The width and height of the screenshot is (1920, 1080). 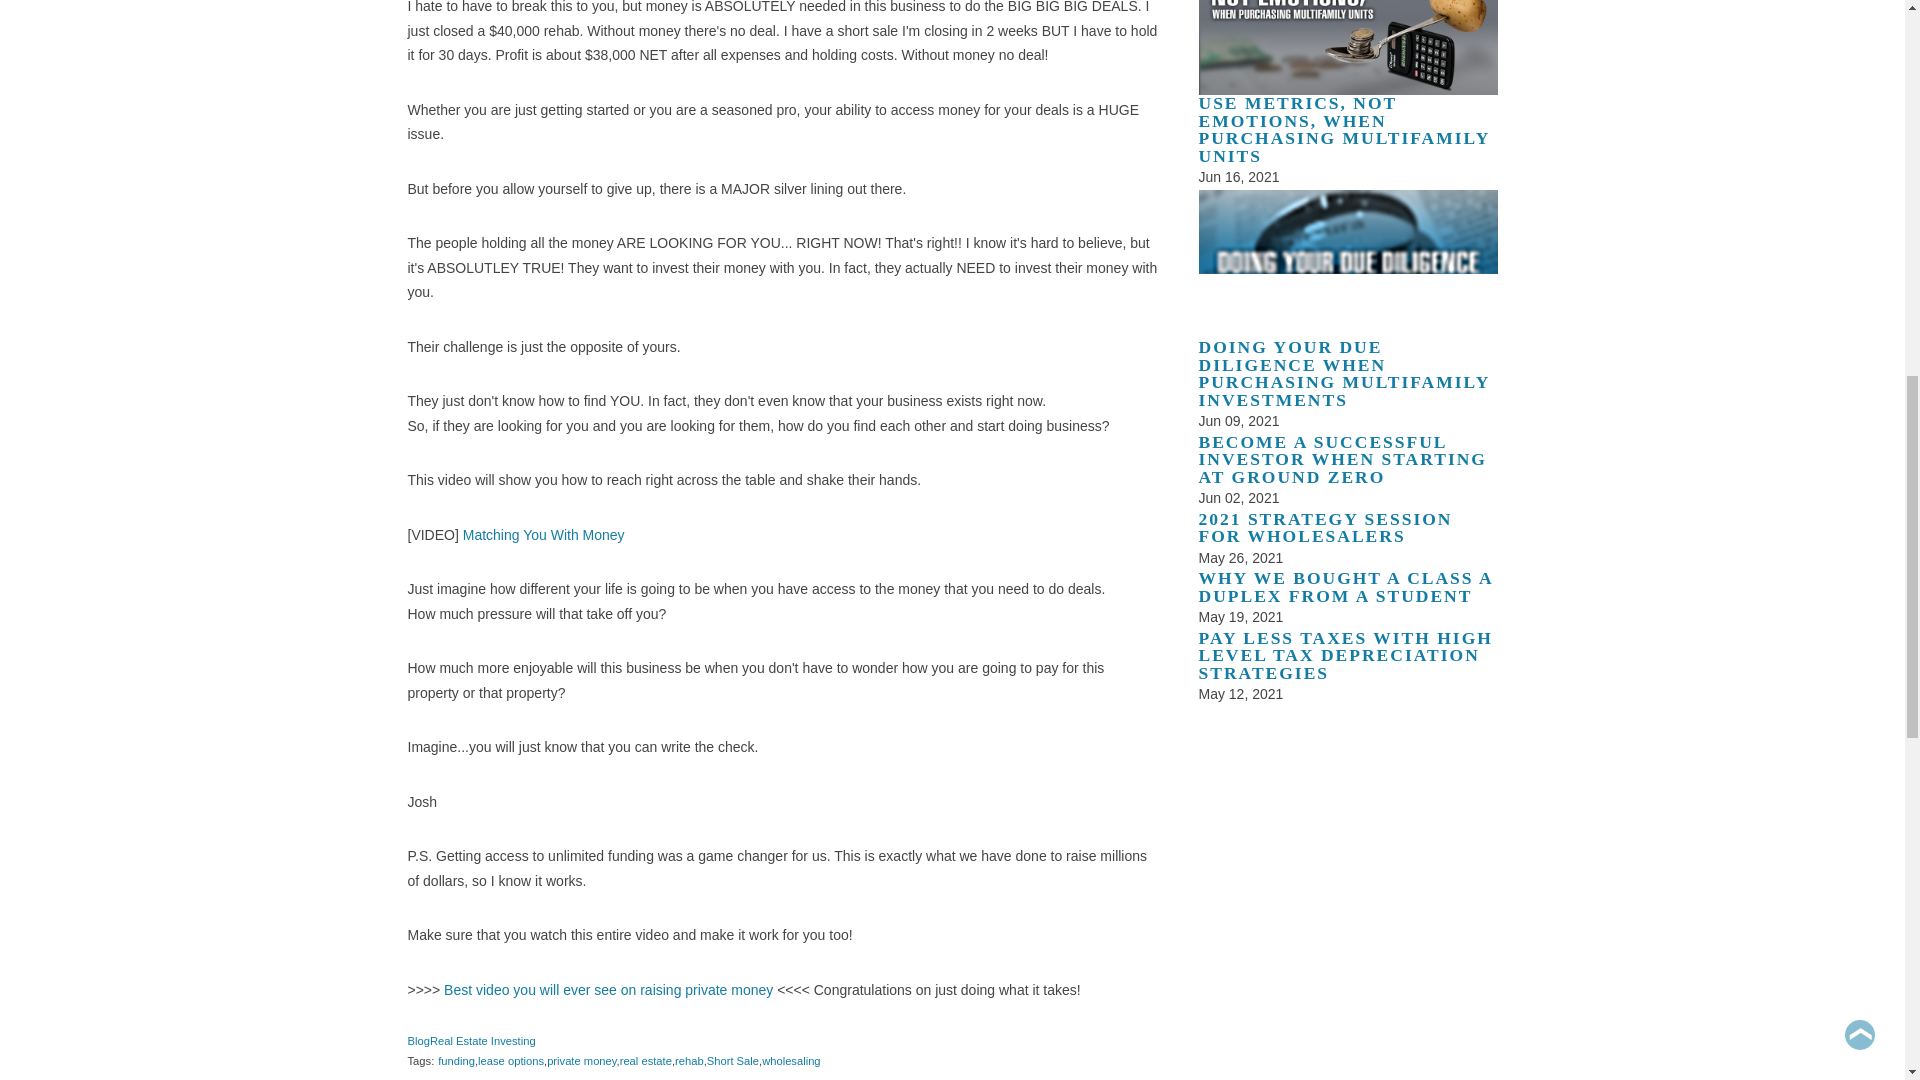 What do you see at coordinates (690, 1061) in the screenshot?
I see `rehab` at bounding box center [690, 1061].